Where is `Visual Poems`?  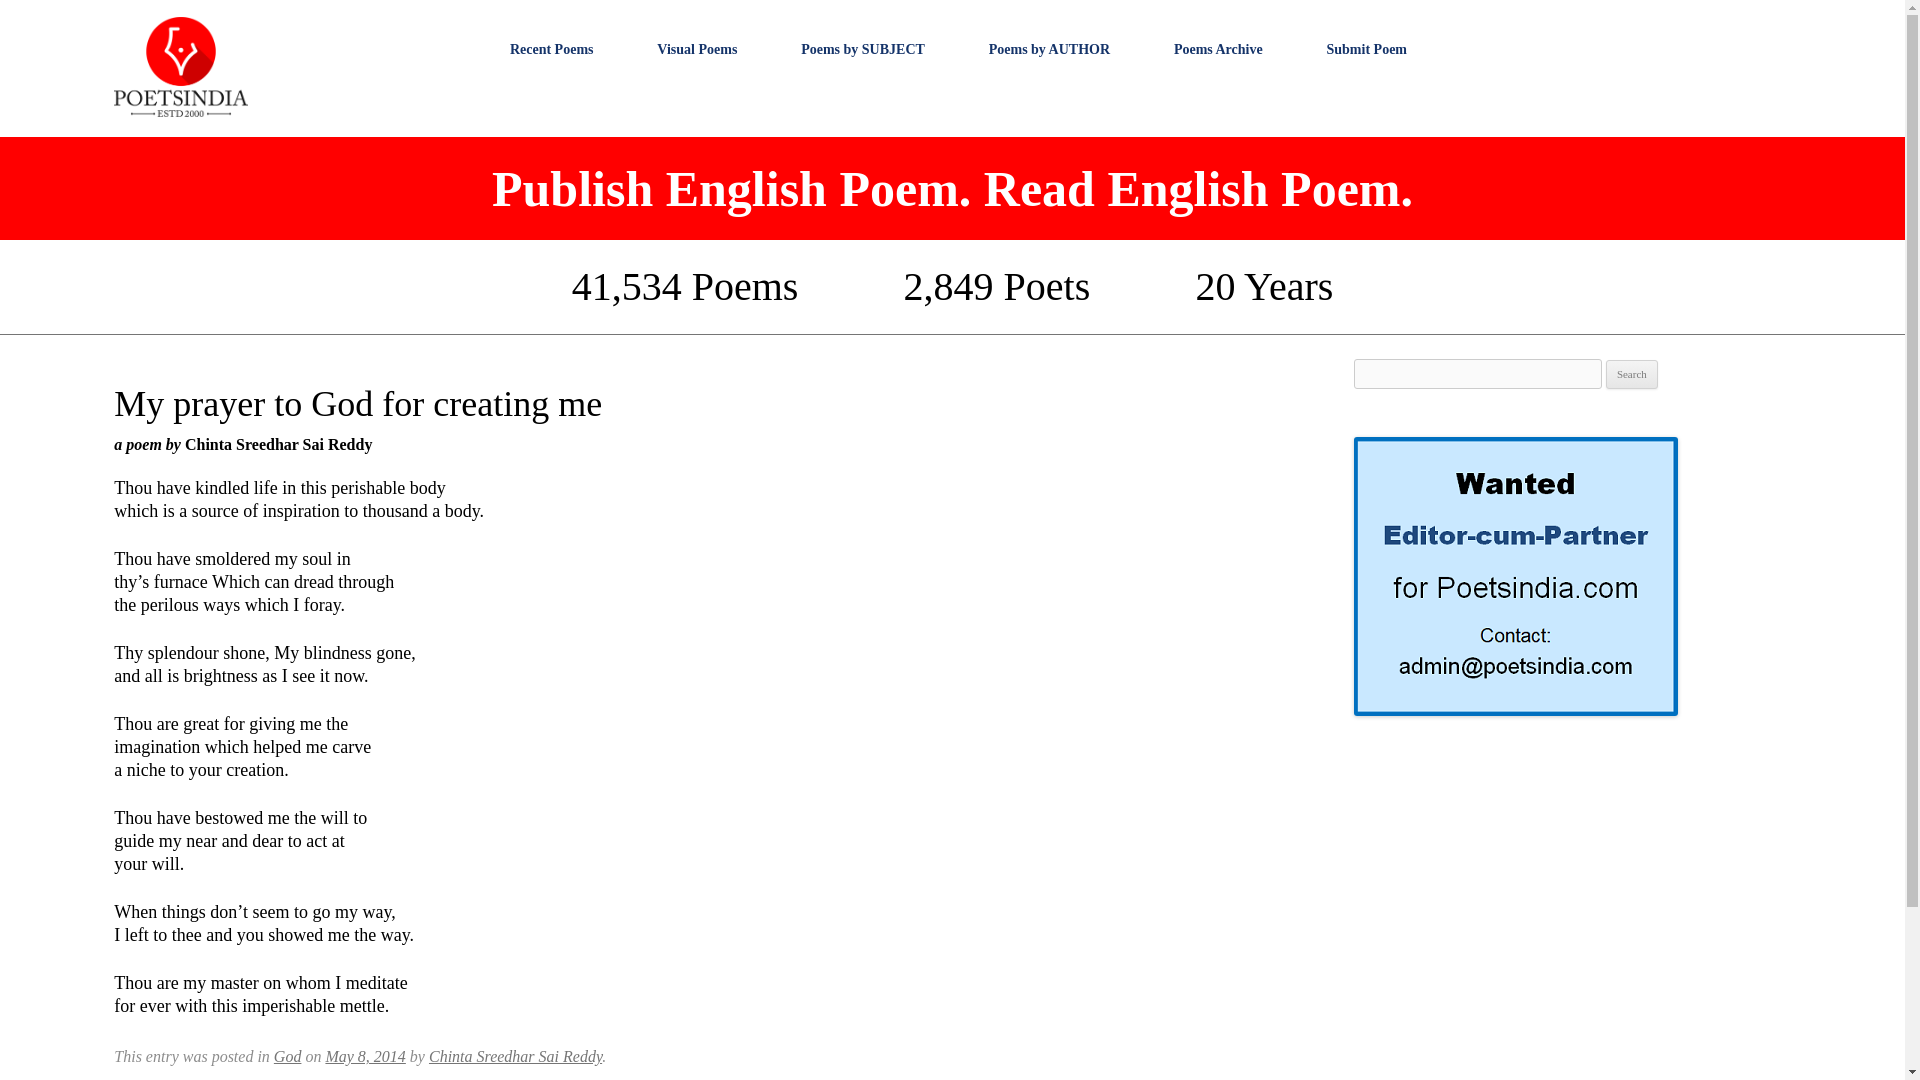 Visual Poems is located at coordinates (696, 49).